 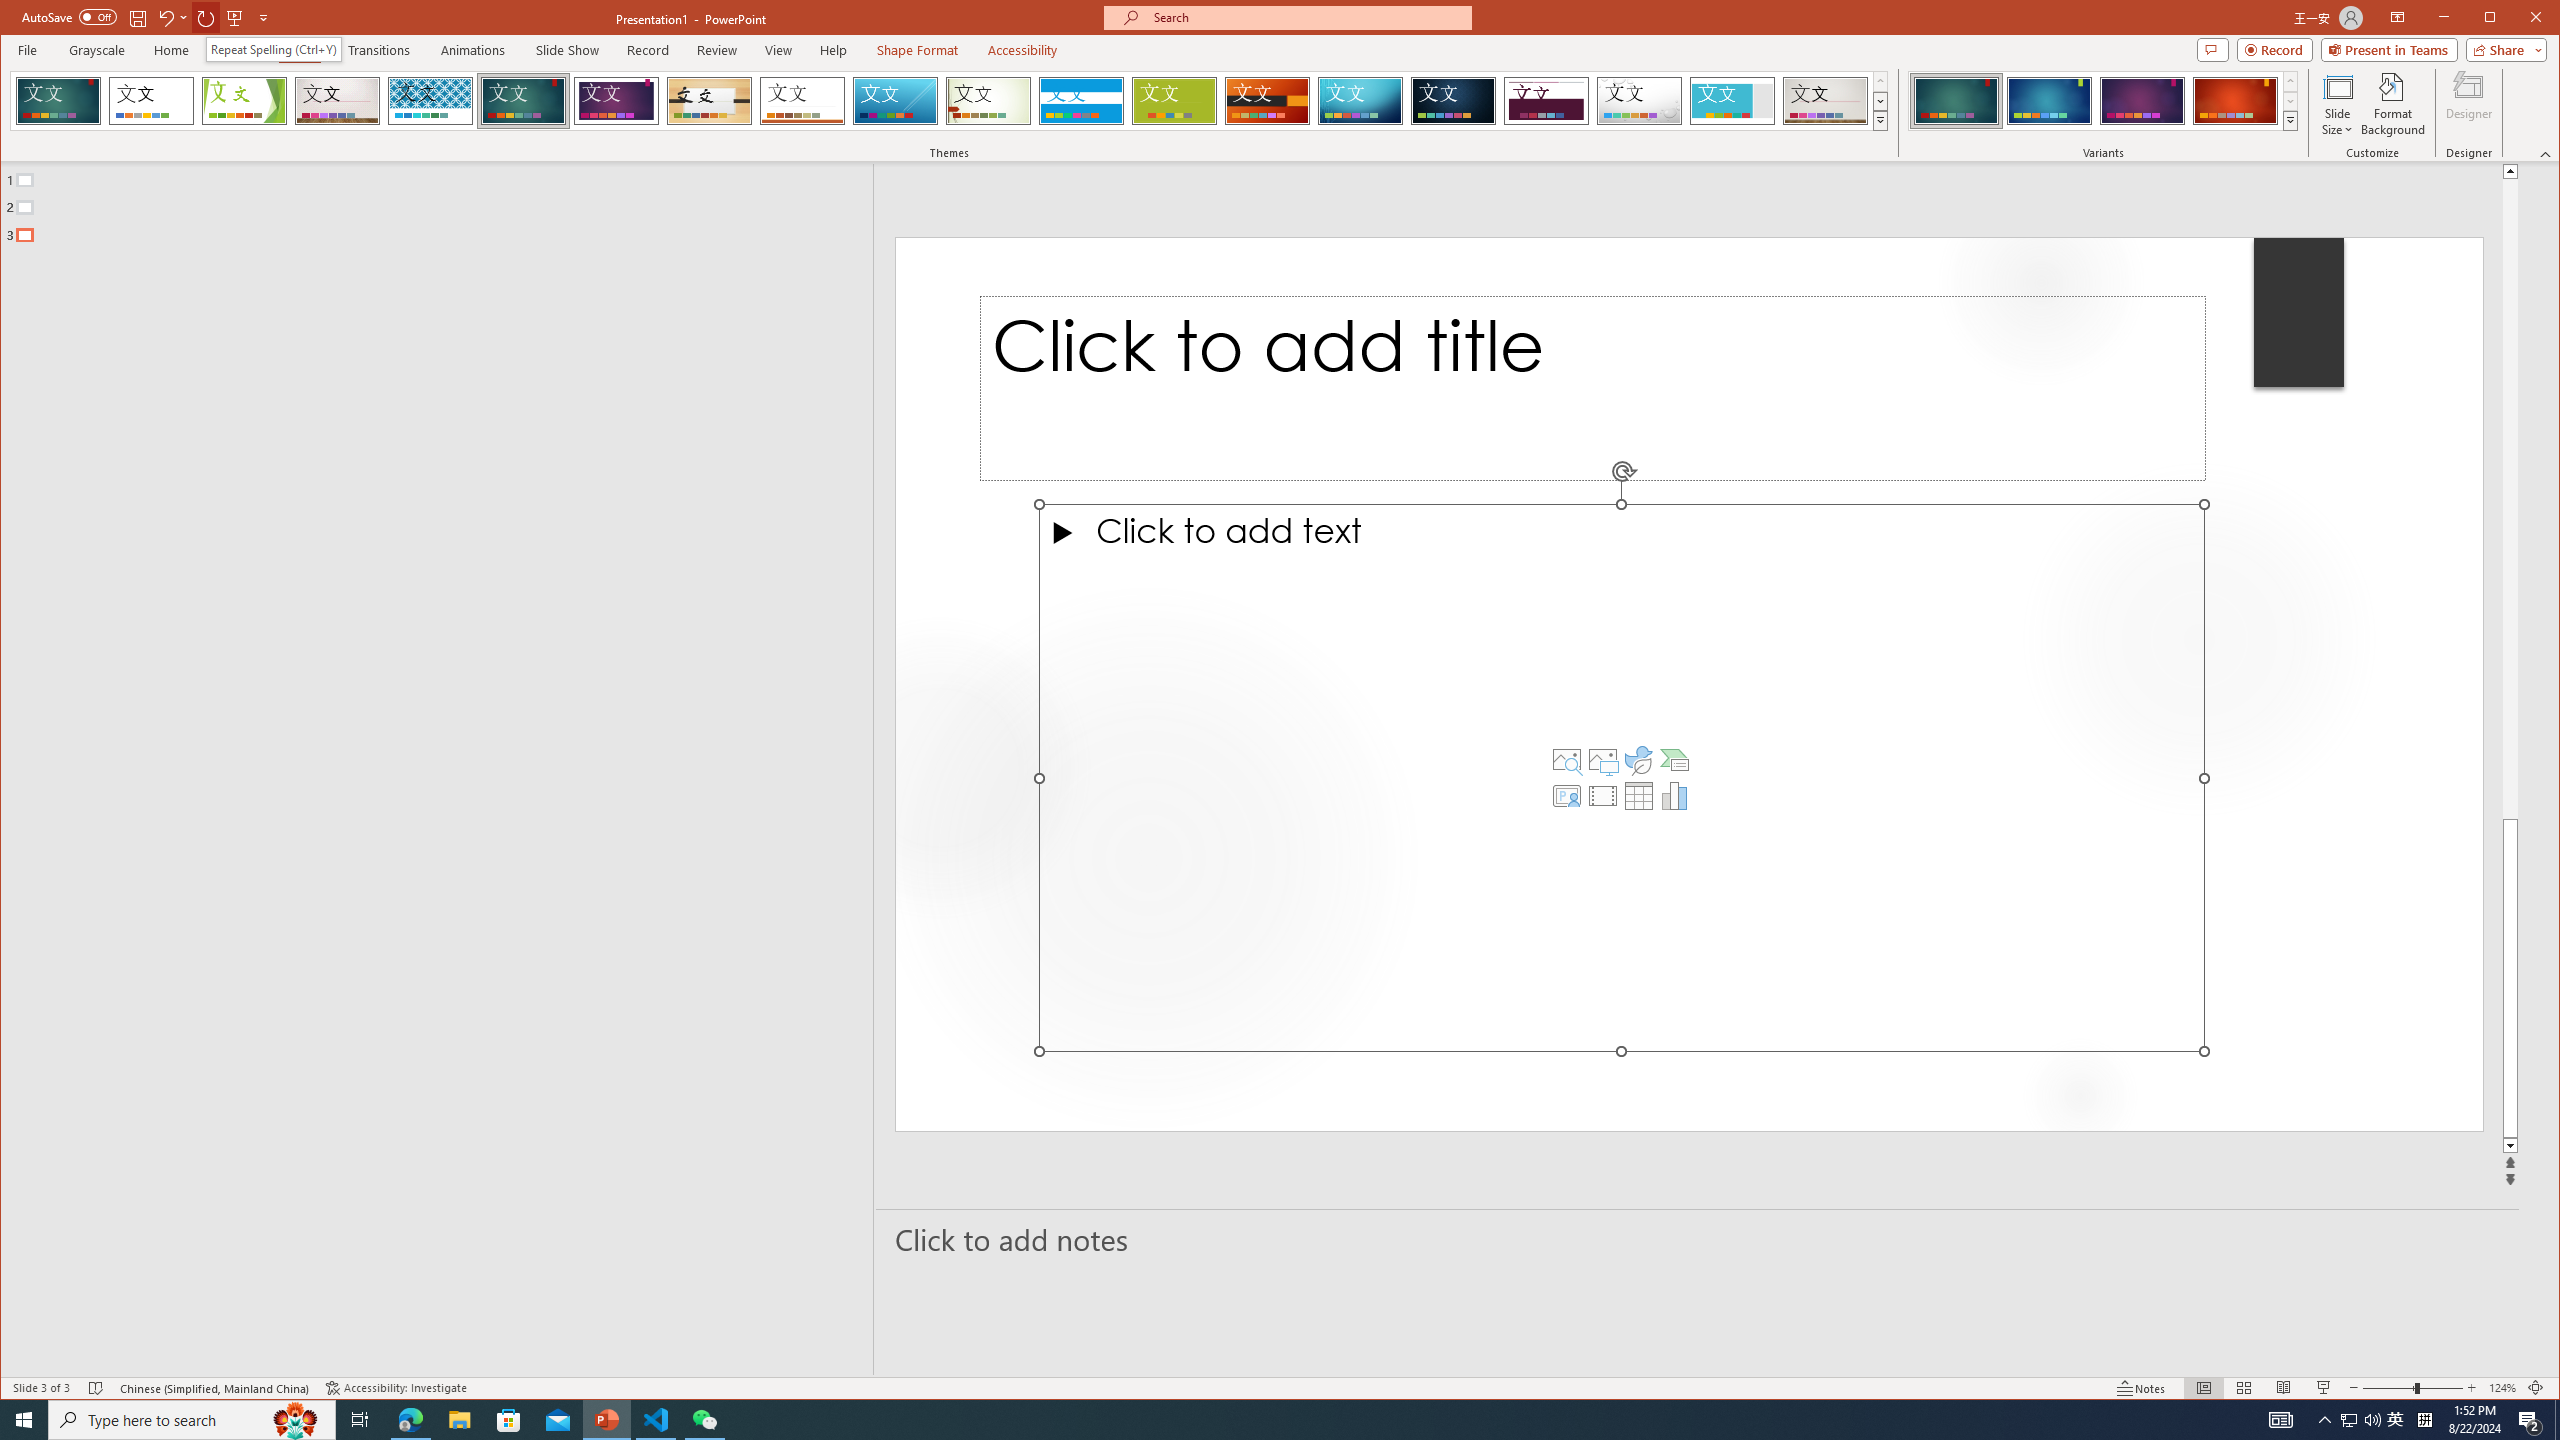 What do you see at coordinates (1638, 760) in the screenshot?
I see `Insert an Icon` at bounding box center [1638, 760].